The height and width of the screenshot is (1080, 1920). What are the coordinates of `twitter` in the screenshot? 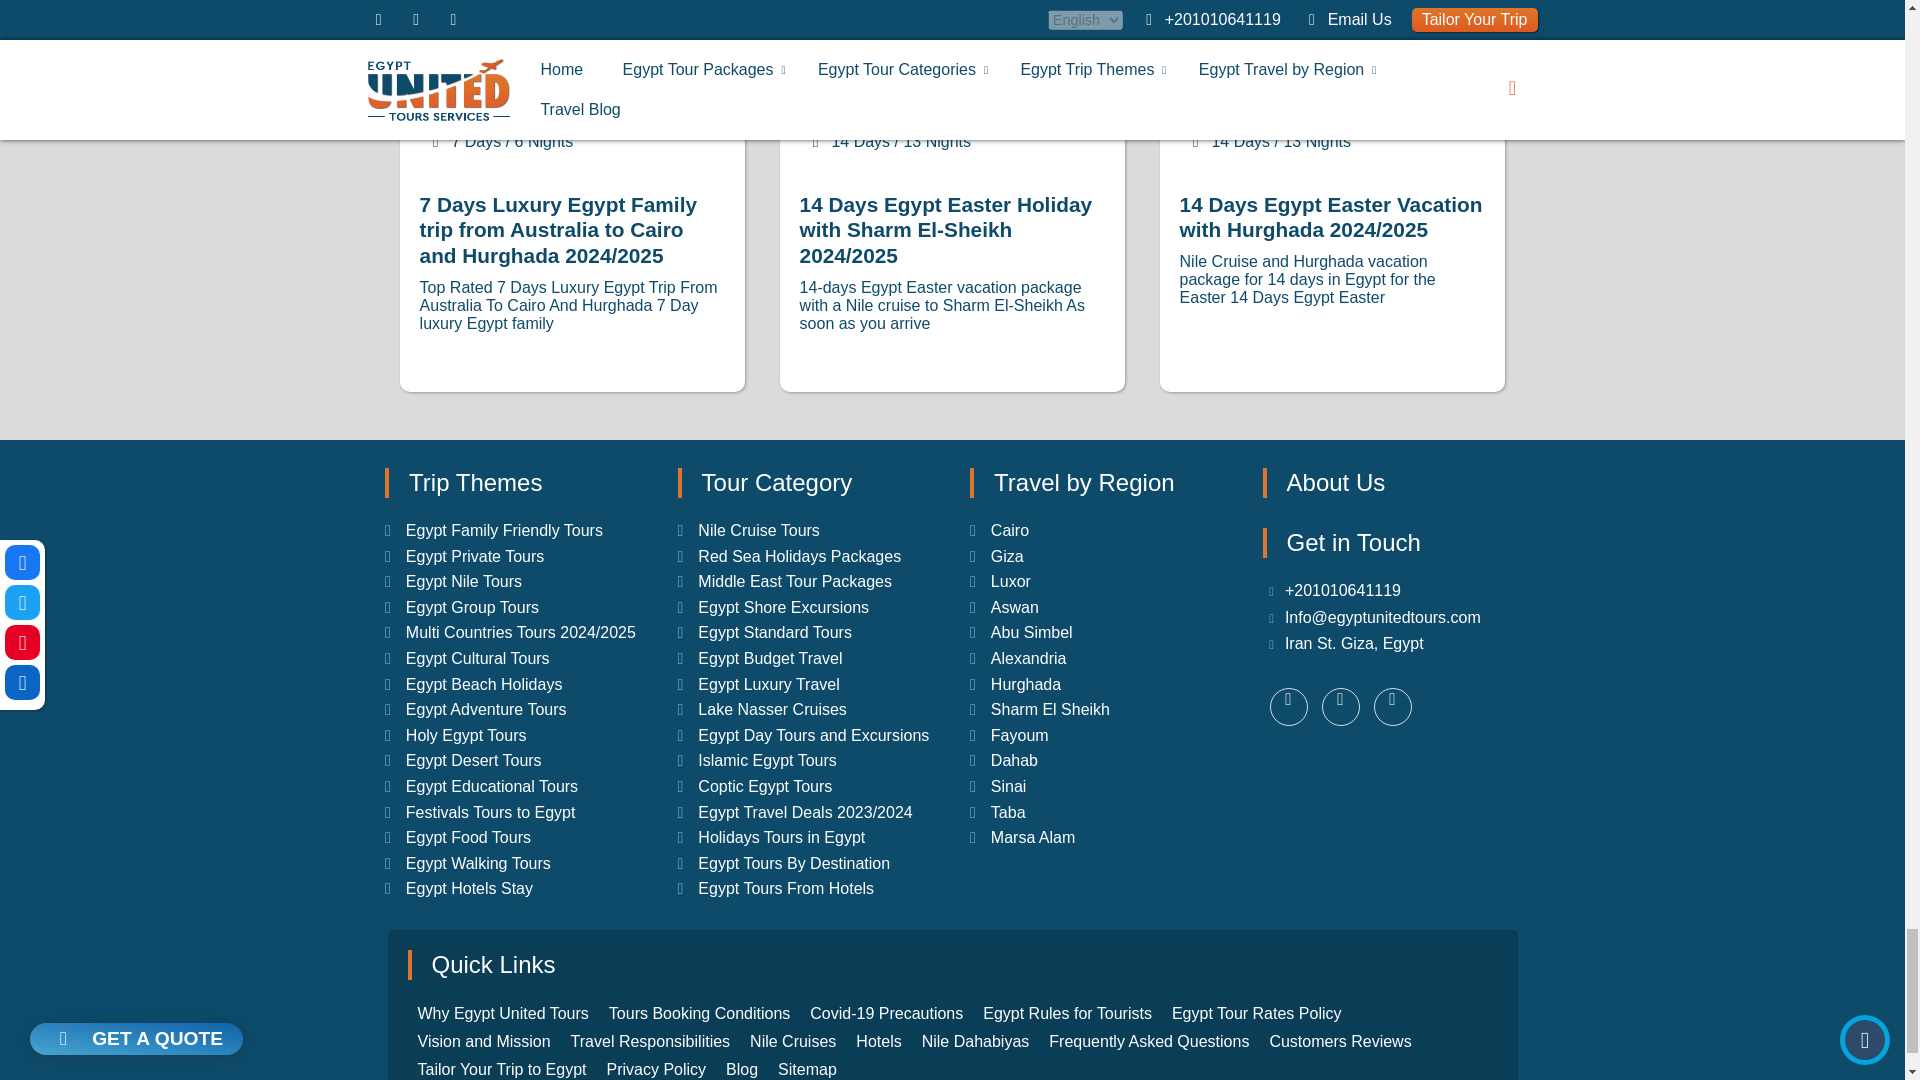 It's located at (1340, 706).